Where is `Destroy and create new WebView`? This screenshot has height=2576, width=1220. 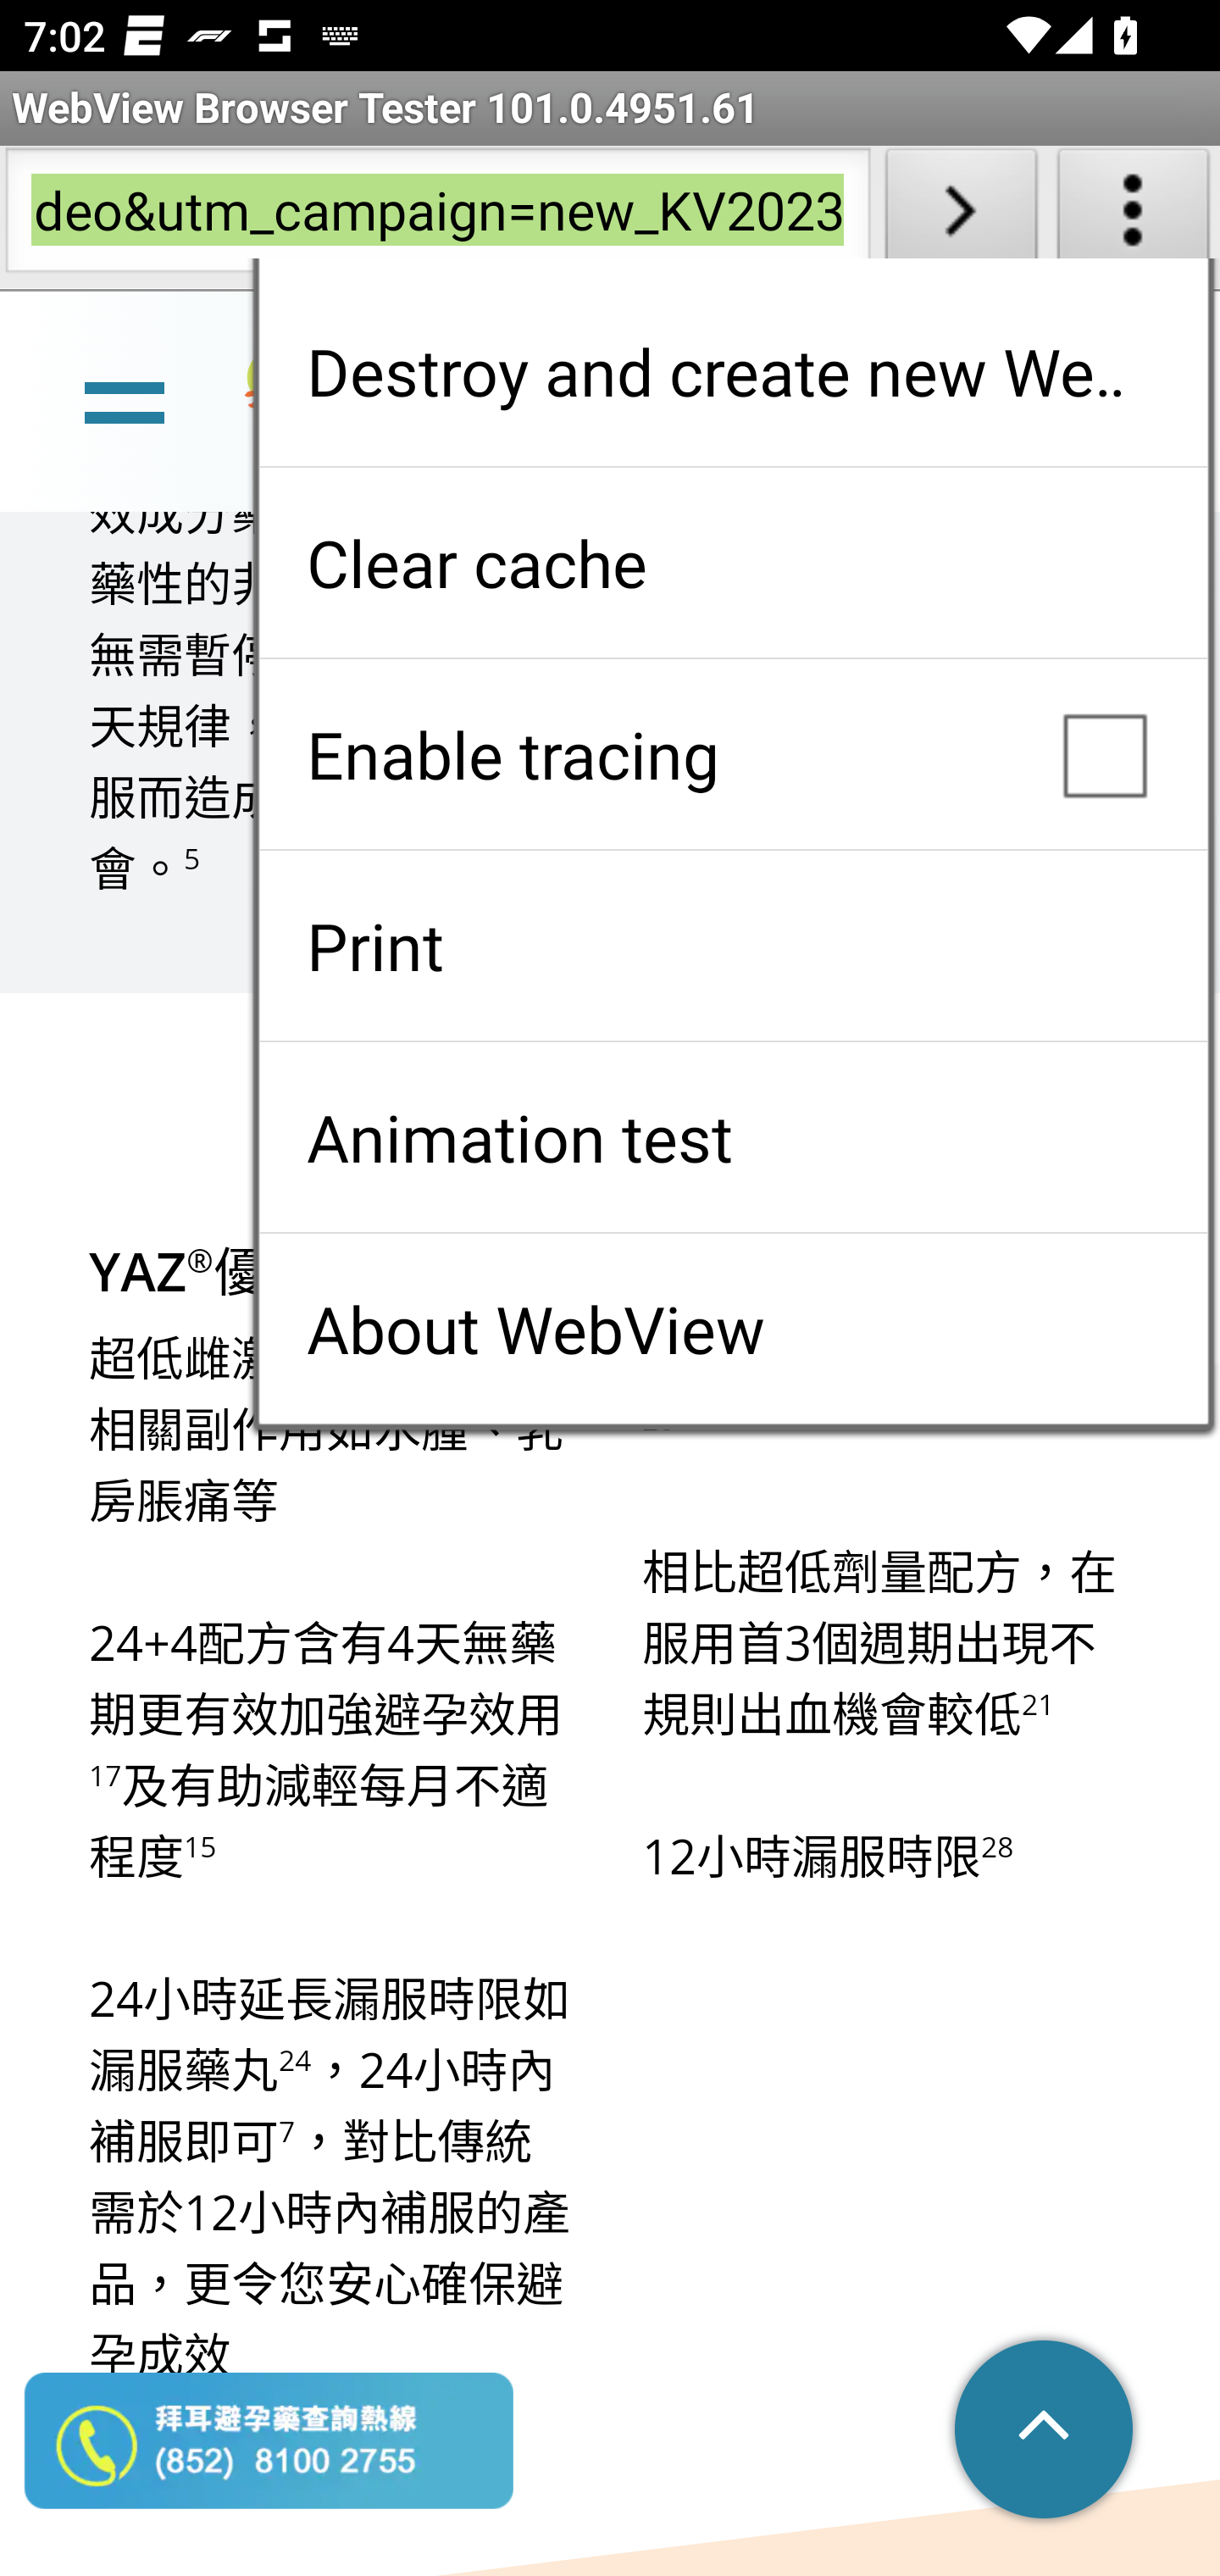 Destroy and create new WebView is located at coordinates (733, 371).